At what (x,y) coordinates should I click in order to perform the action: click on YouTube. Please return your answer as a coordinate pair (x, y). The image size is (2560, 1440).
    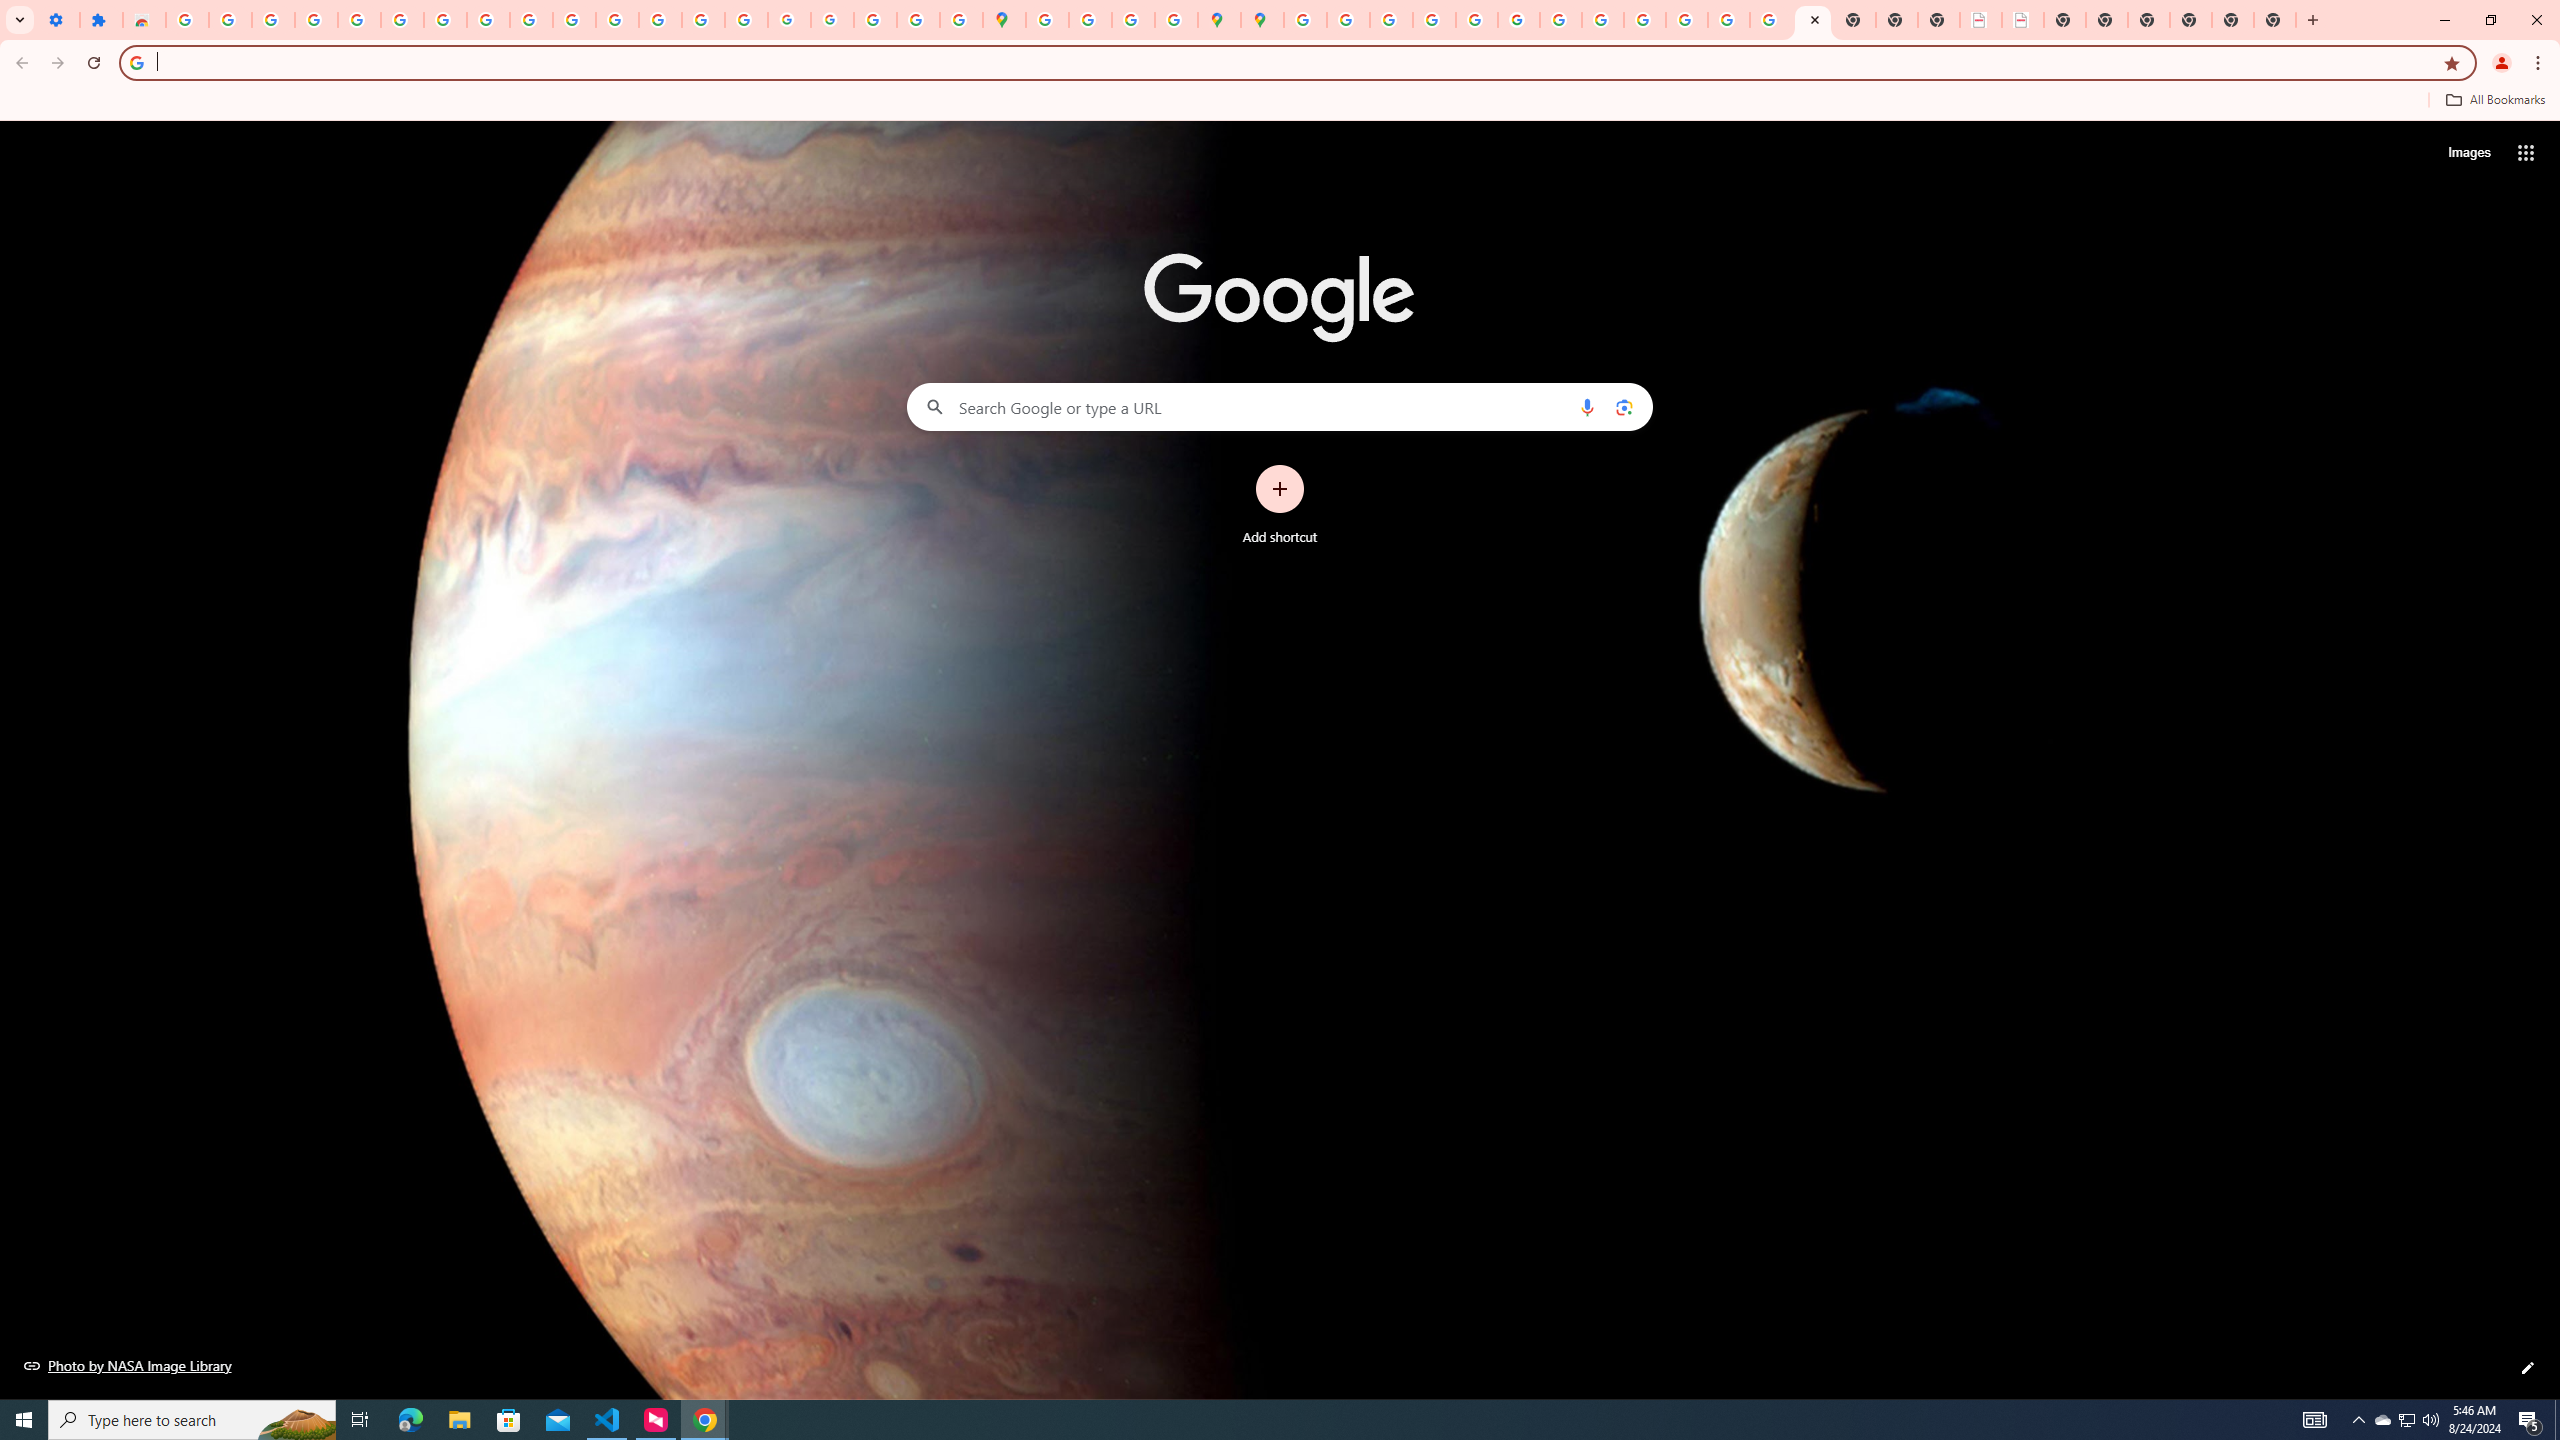
    Looking at the image, I should click on (1560, 20).